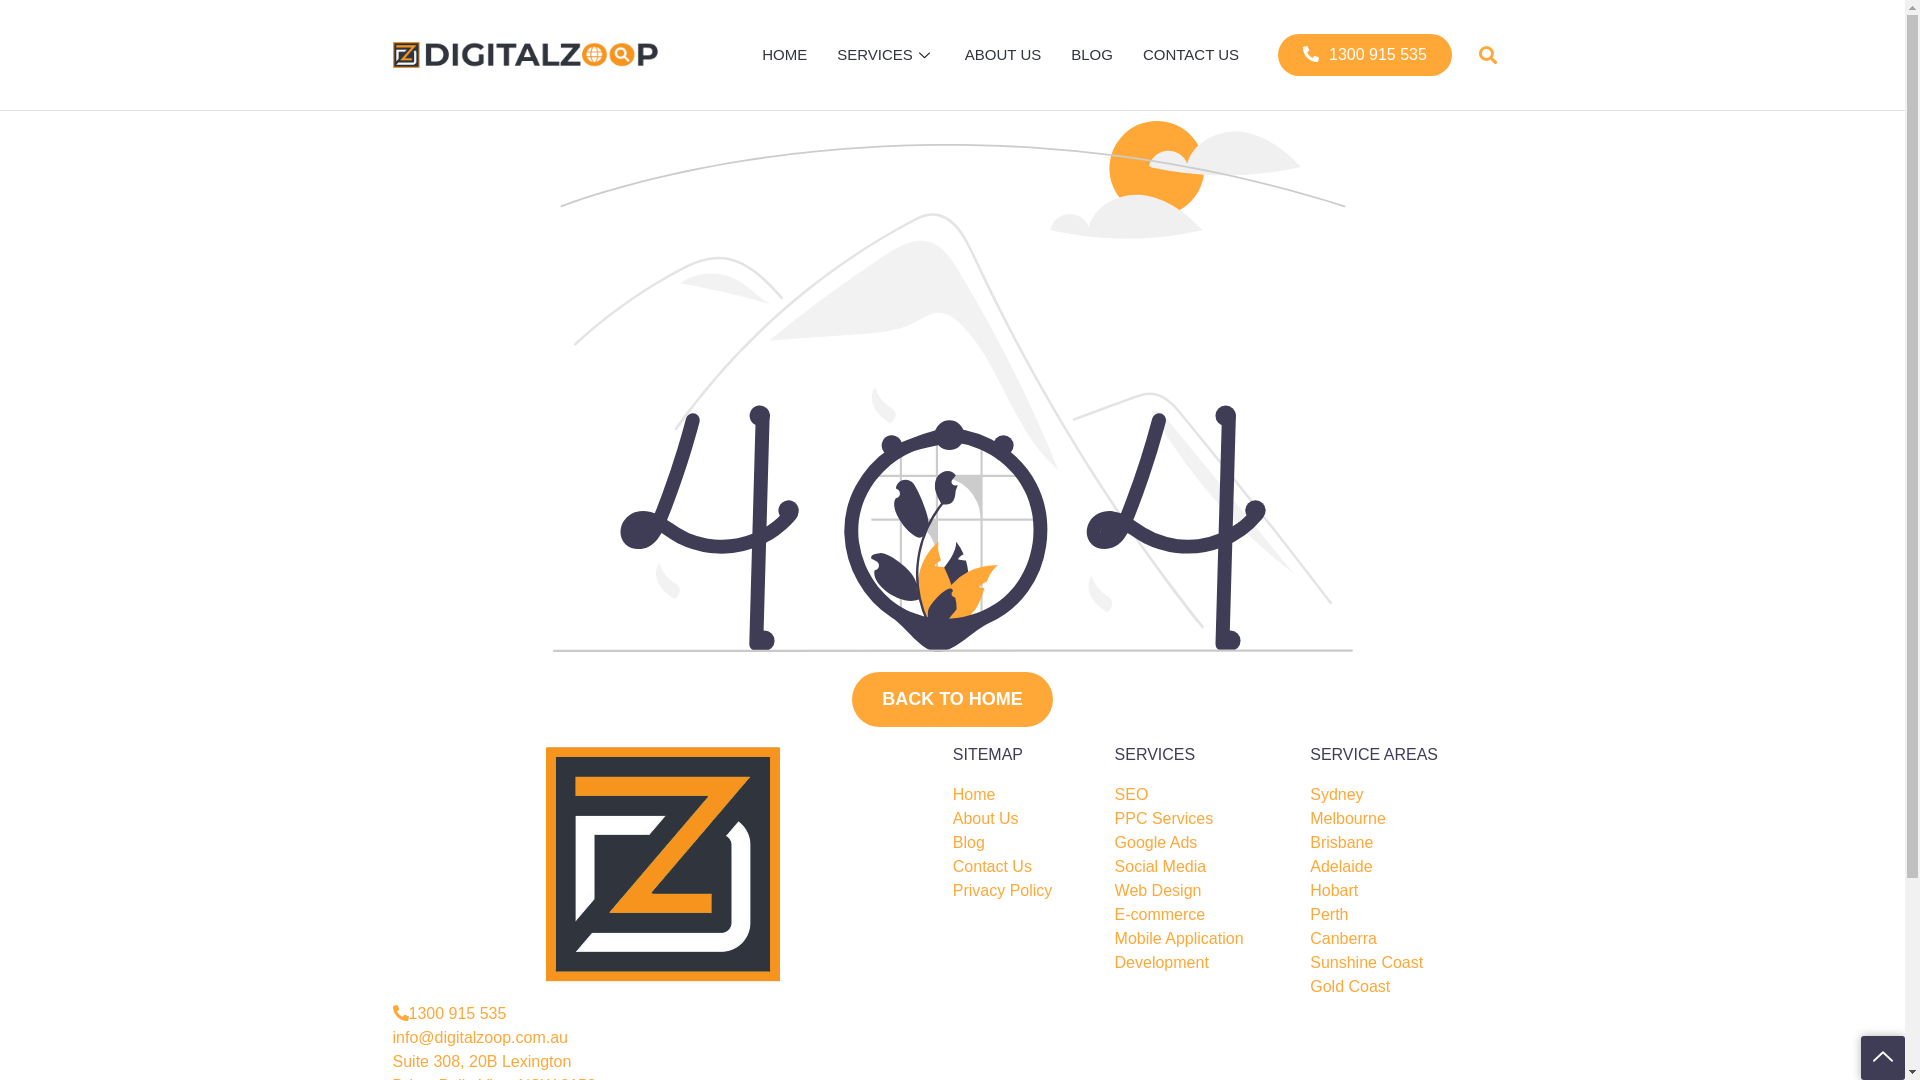  I want to click on PPC Services, so click(1164, 819).